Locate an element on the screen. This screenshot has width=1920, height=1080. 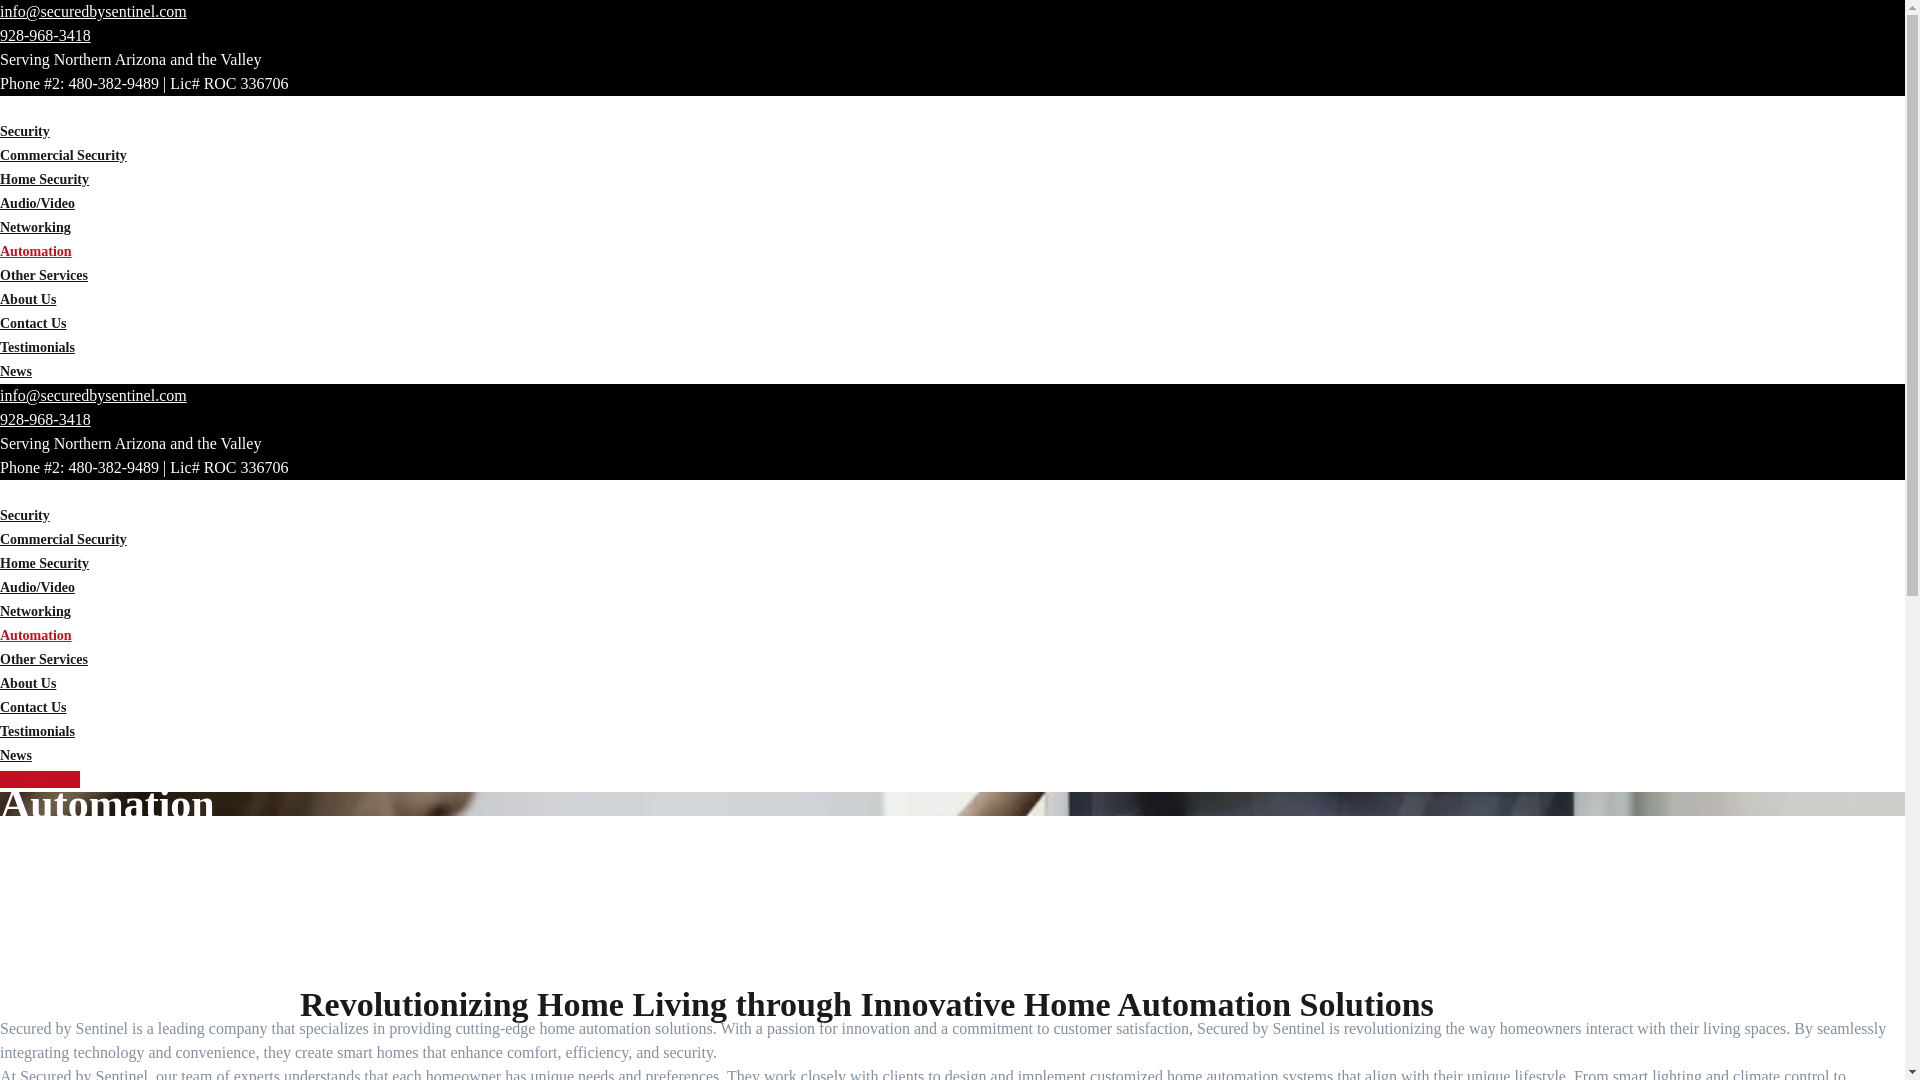
Security is located at coordinates (24, 514).